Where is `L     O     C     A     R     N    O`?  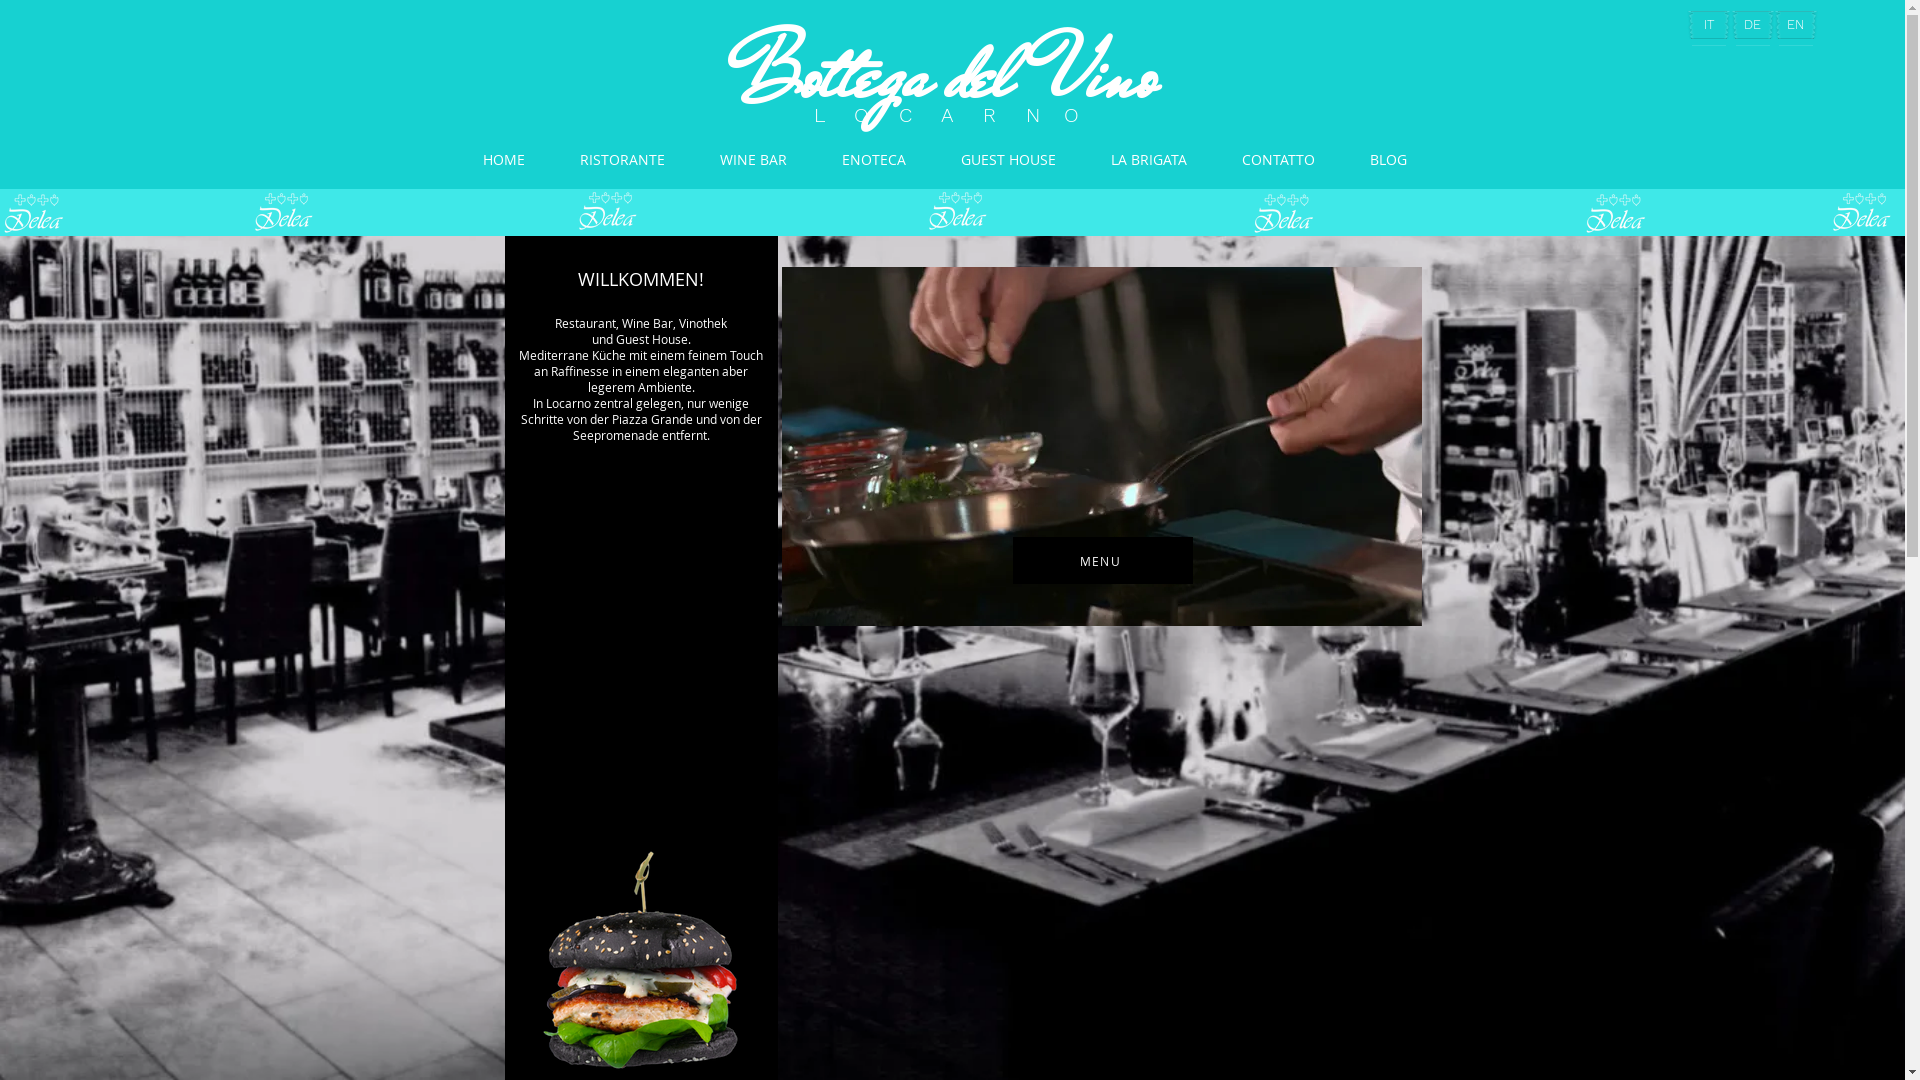
L     O     C     A     R     N    O is located at coordinates (946, 115).